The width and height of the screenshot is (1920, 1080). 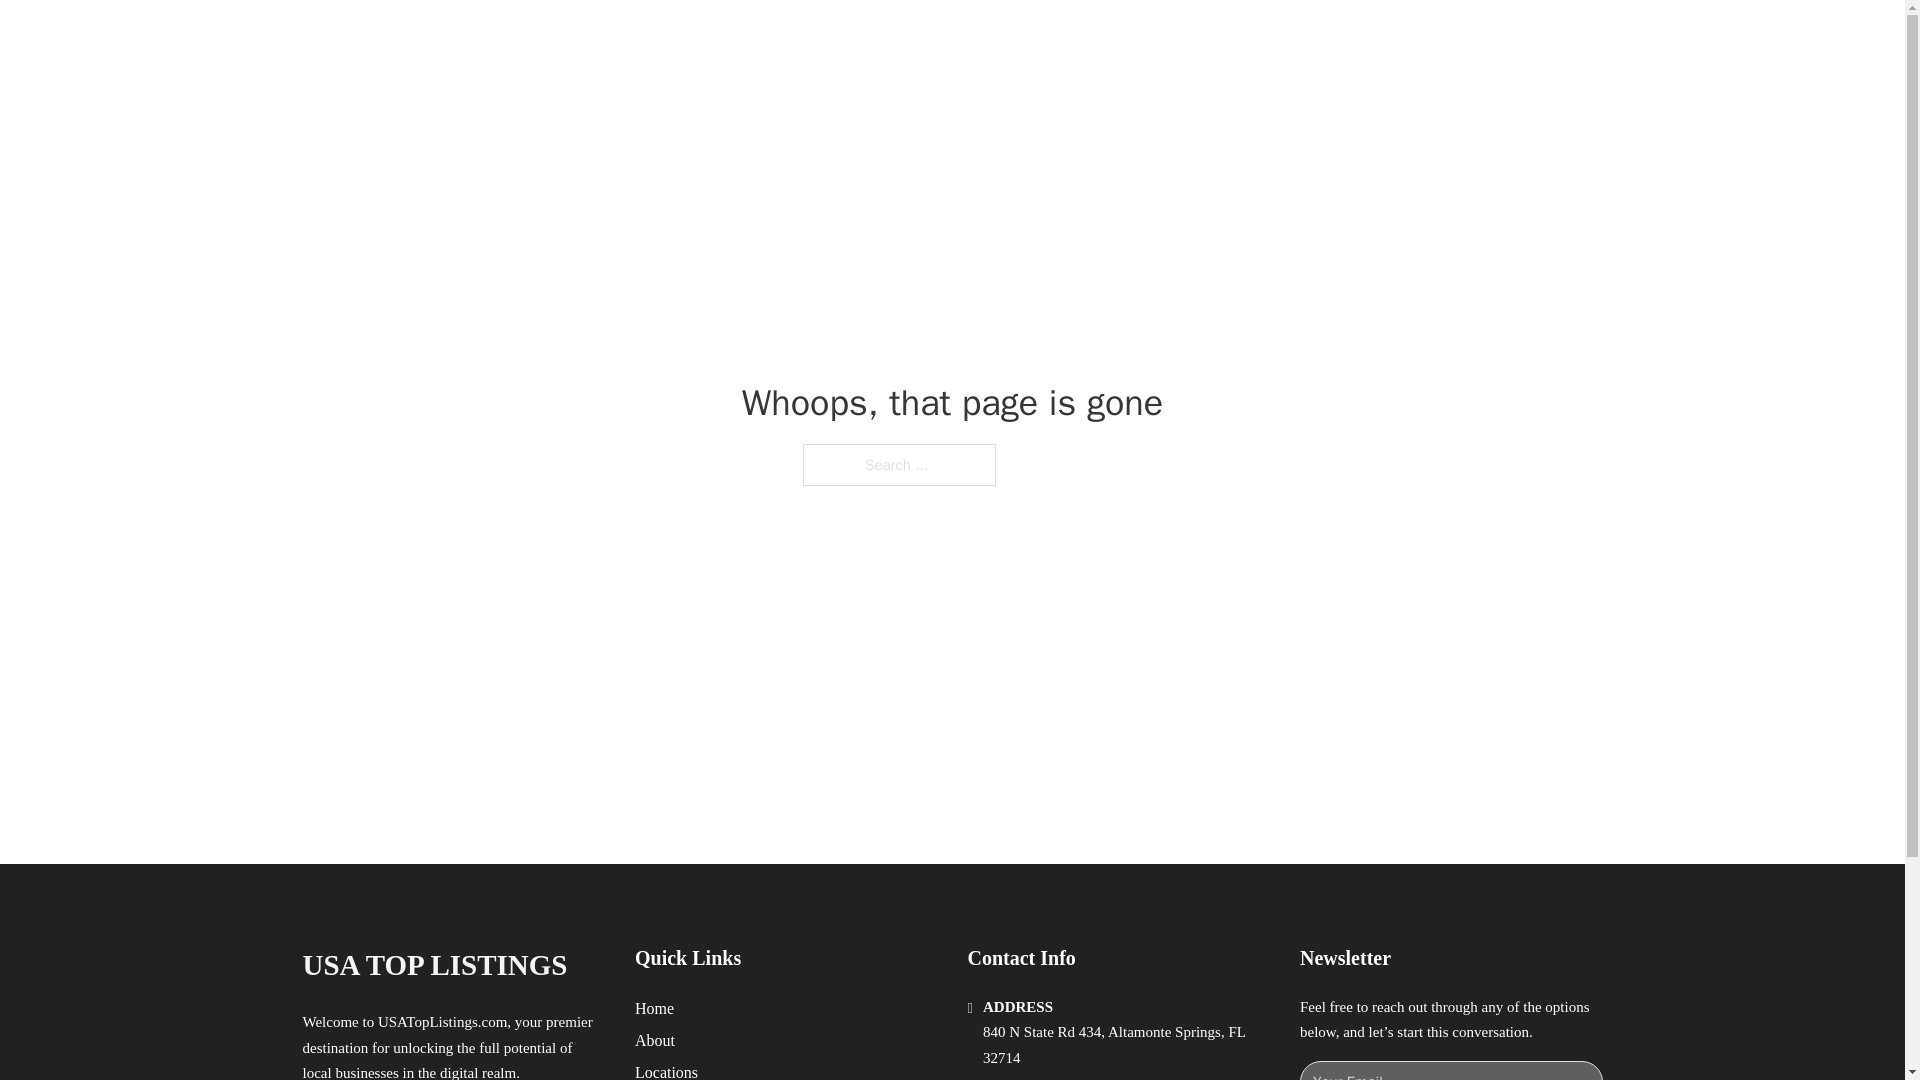 What do you see at coordinates (434, 965) in the screenshot?
I see `USA TOP LISTINGS` at bounding box center [434, 965].